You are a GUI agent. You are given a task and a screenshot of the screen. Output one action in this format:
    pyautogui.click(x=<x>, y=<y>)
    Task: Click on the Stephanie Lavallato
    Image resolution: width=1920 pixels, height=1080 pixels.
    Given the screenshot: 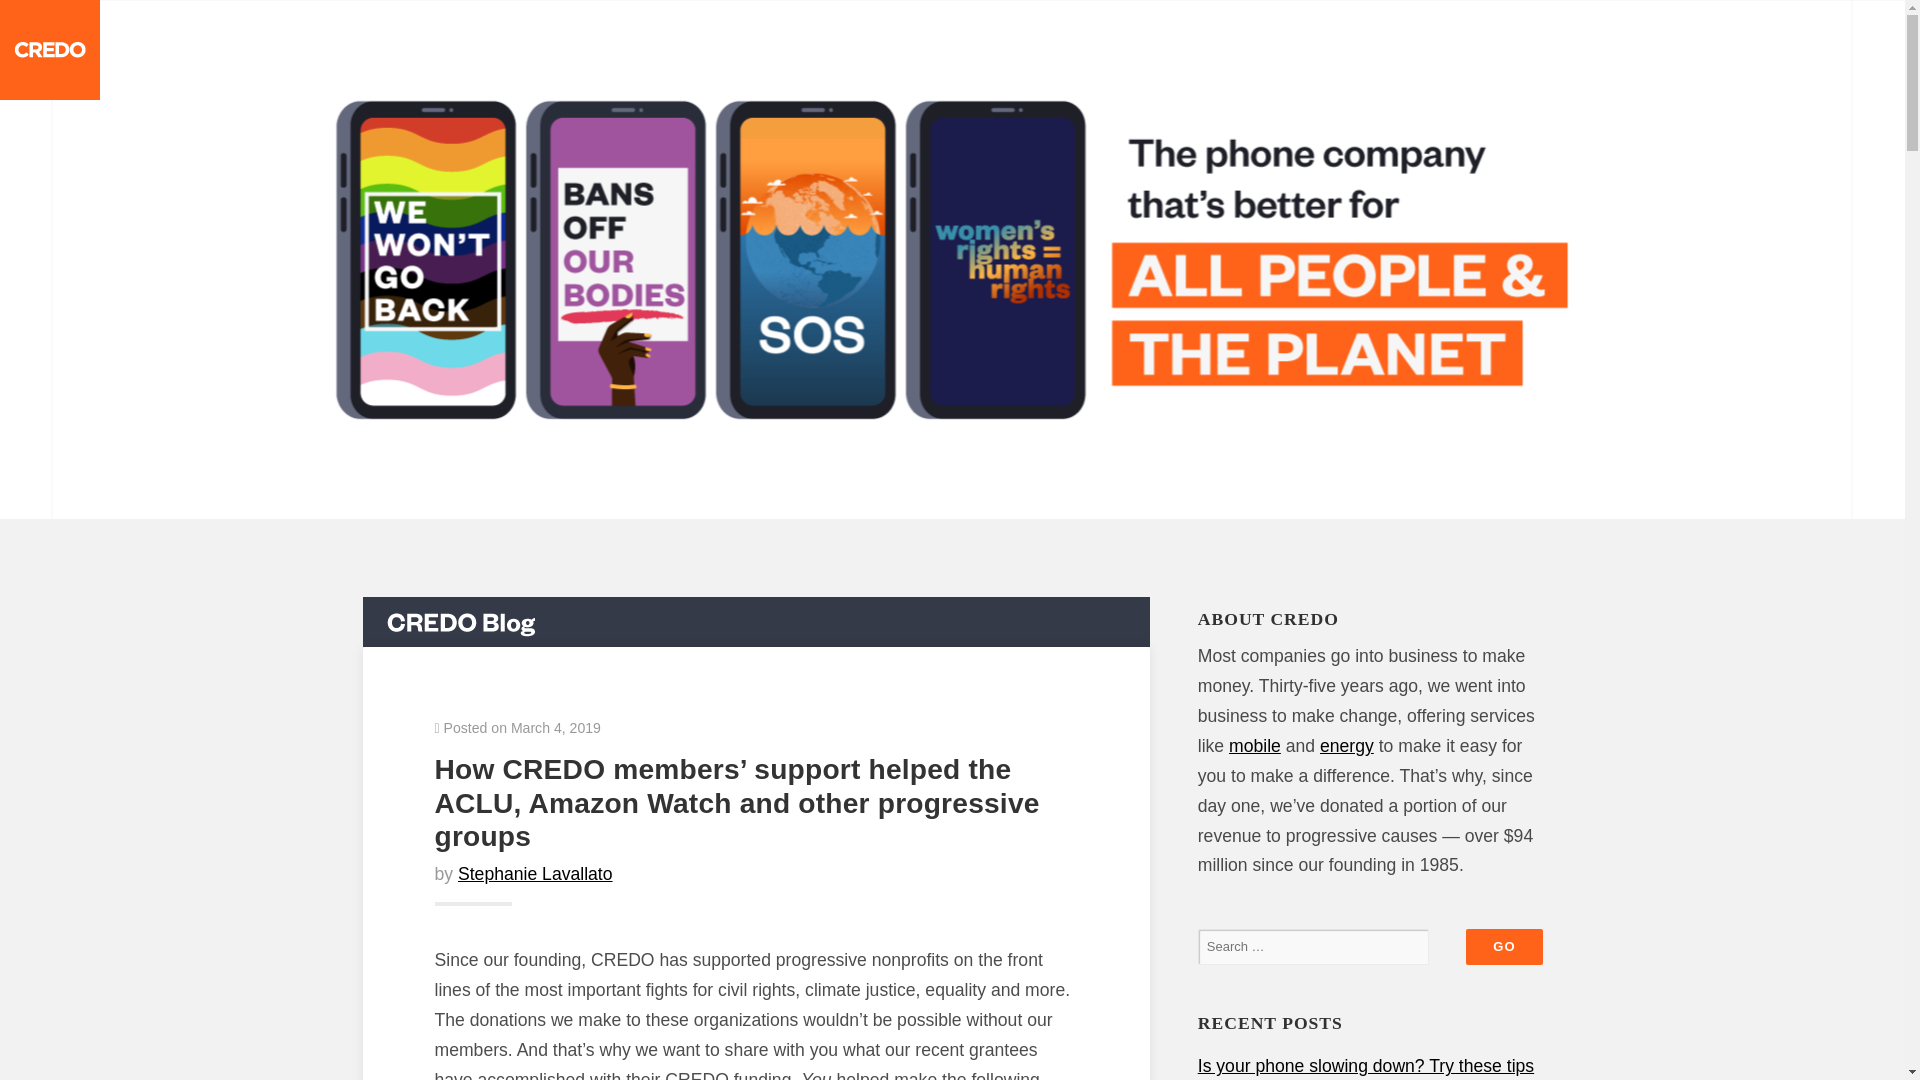 What is the action you would take?
    pyautogui.click(x=535, y=874)
    